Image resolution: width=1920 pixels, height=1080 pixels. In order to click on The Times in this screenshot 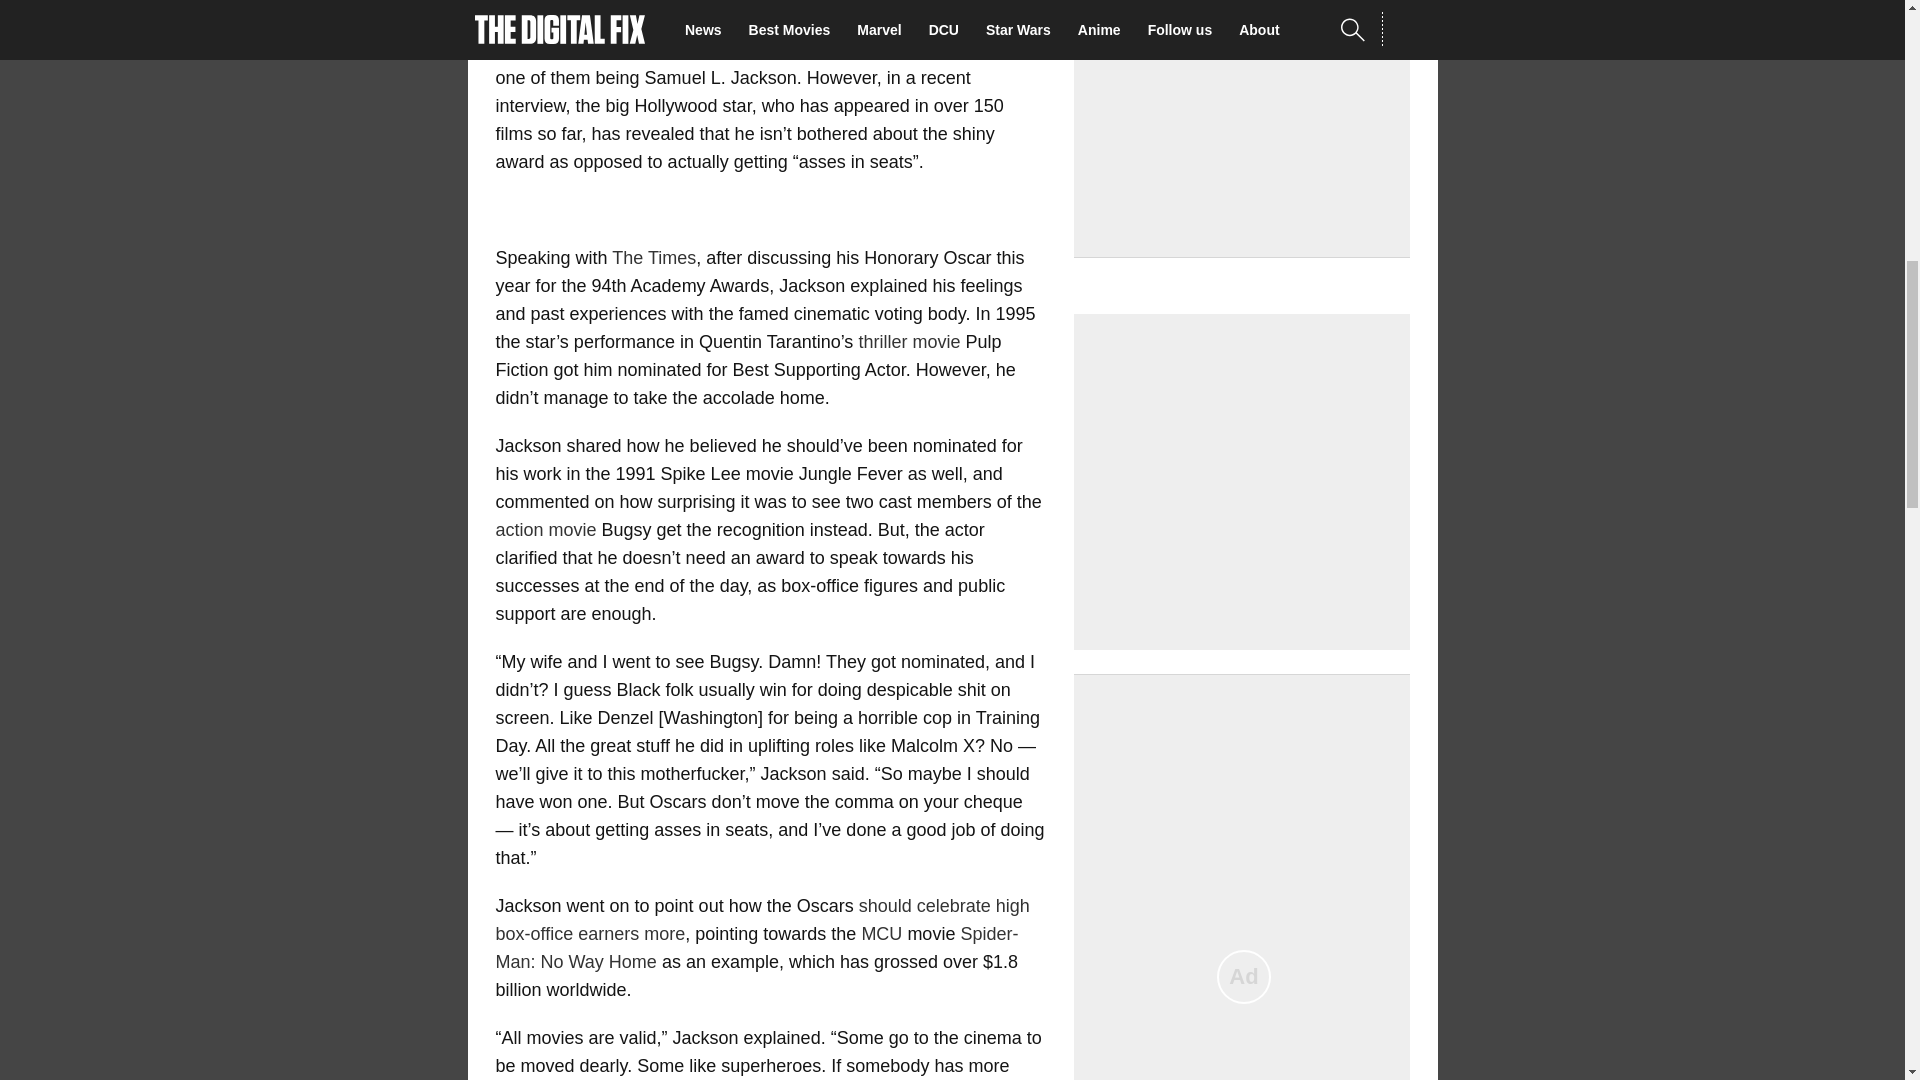, I will do `click(654, 258)`.